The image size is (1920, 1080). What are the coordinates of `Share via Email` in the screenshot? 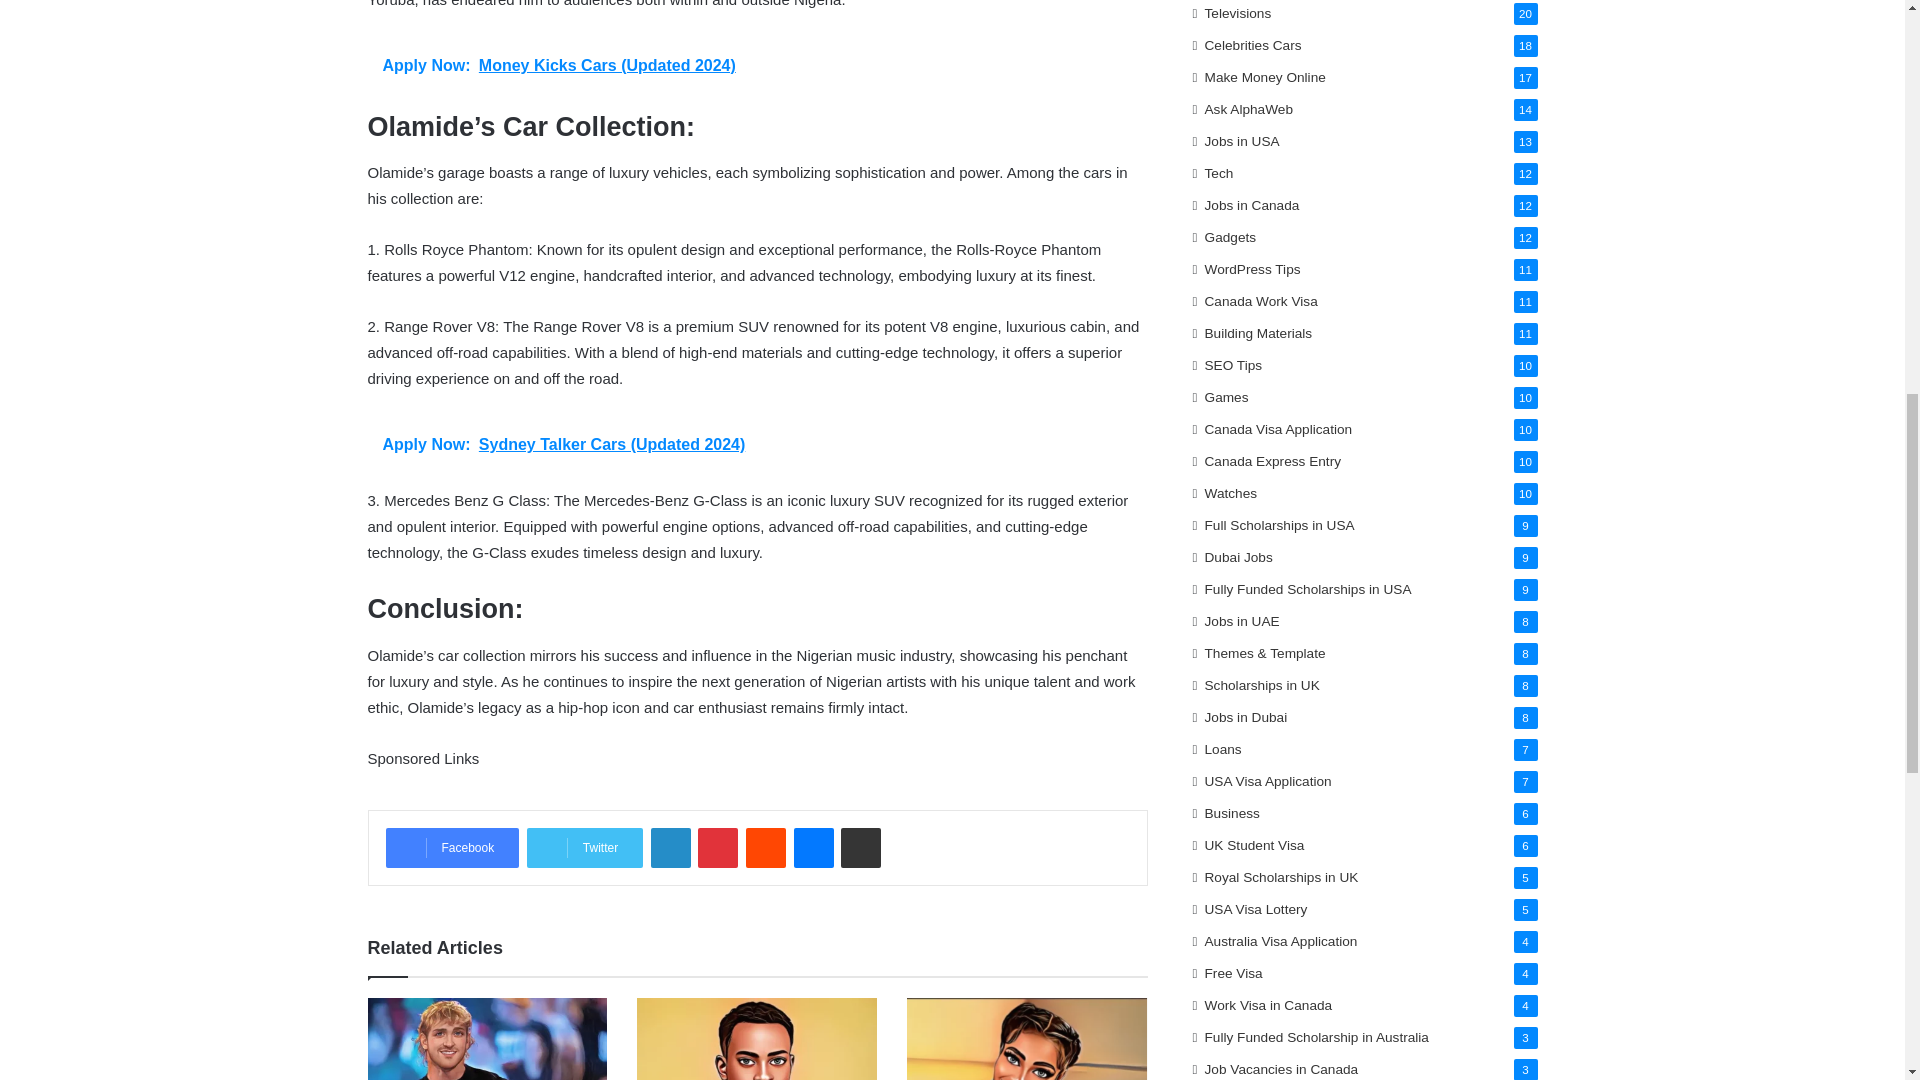 It's located at (860, 848).